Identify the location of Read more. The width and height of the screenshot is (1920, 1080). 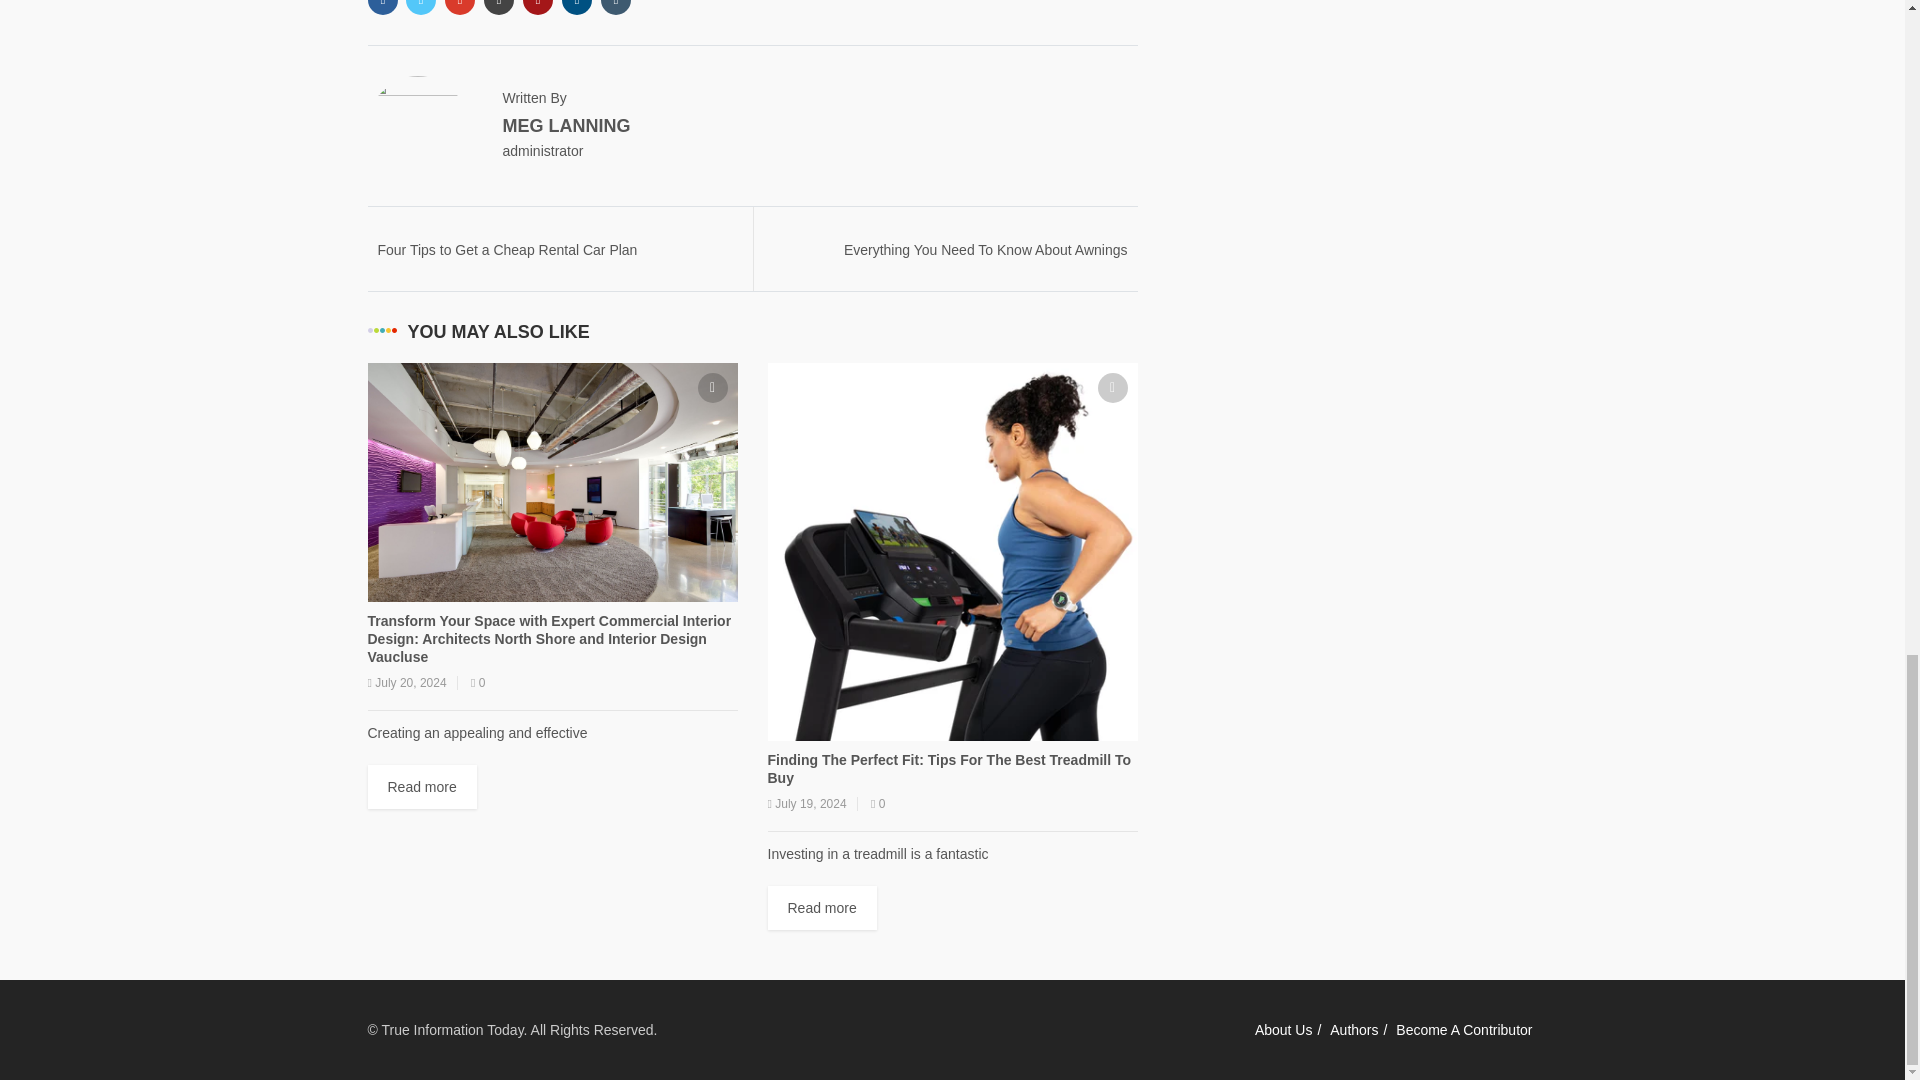
(822, 907).